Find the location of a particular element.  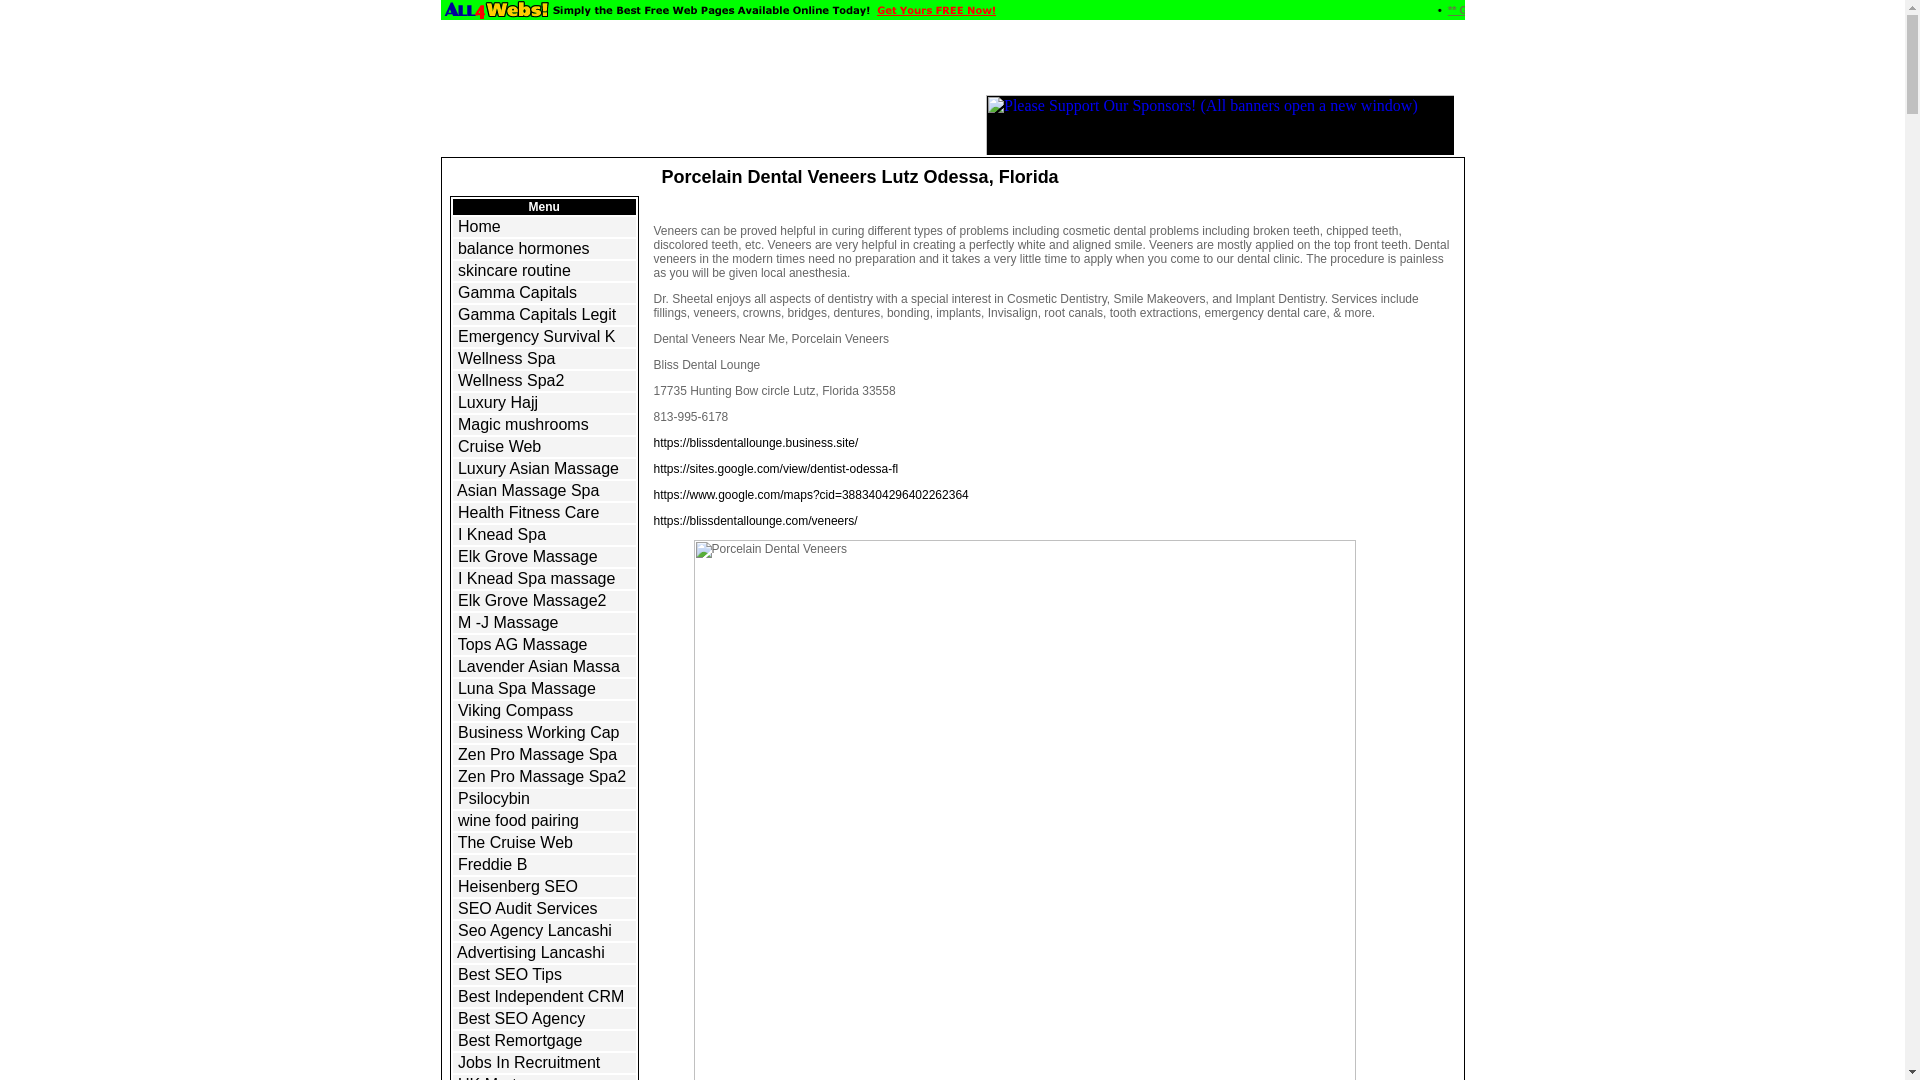

I Knead Spa massage is located at coordinates (536, 578).